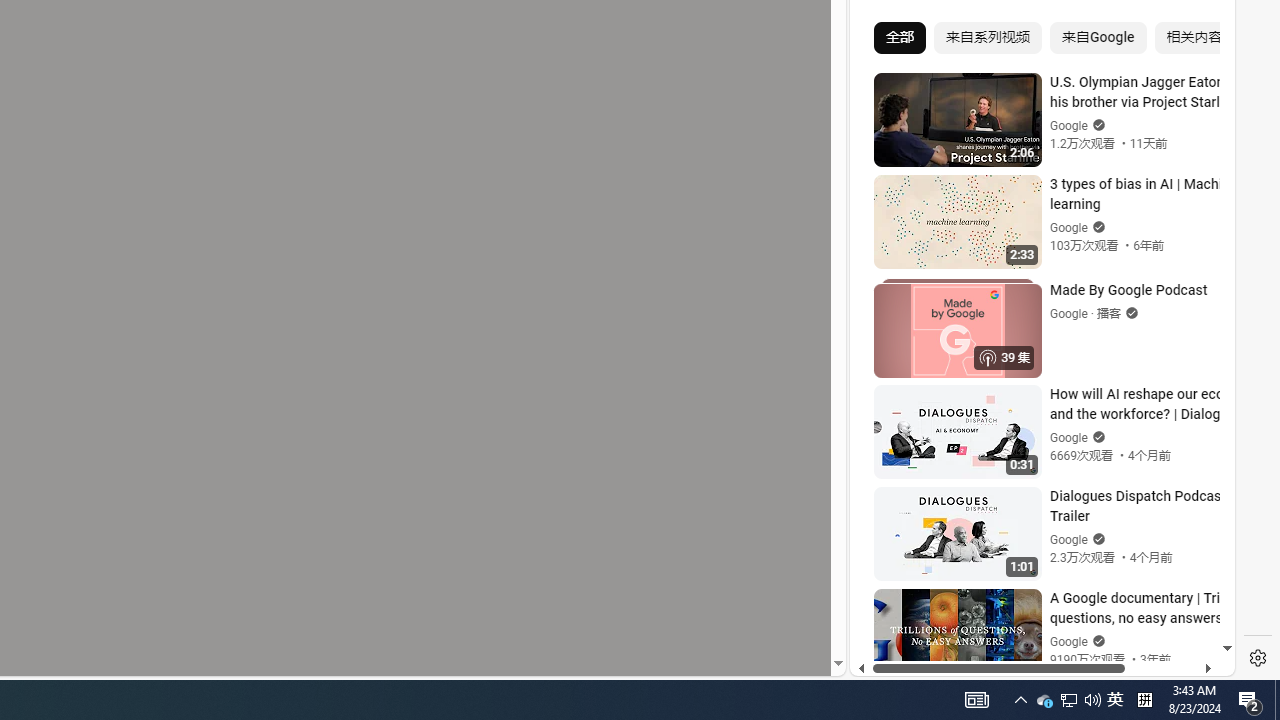 The width and height of the screenshot is (1280, 720). I want to click on you, so click(1034, 609).